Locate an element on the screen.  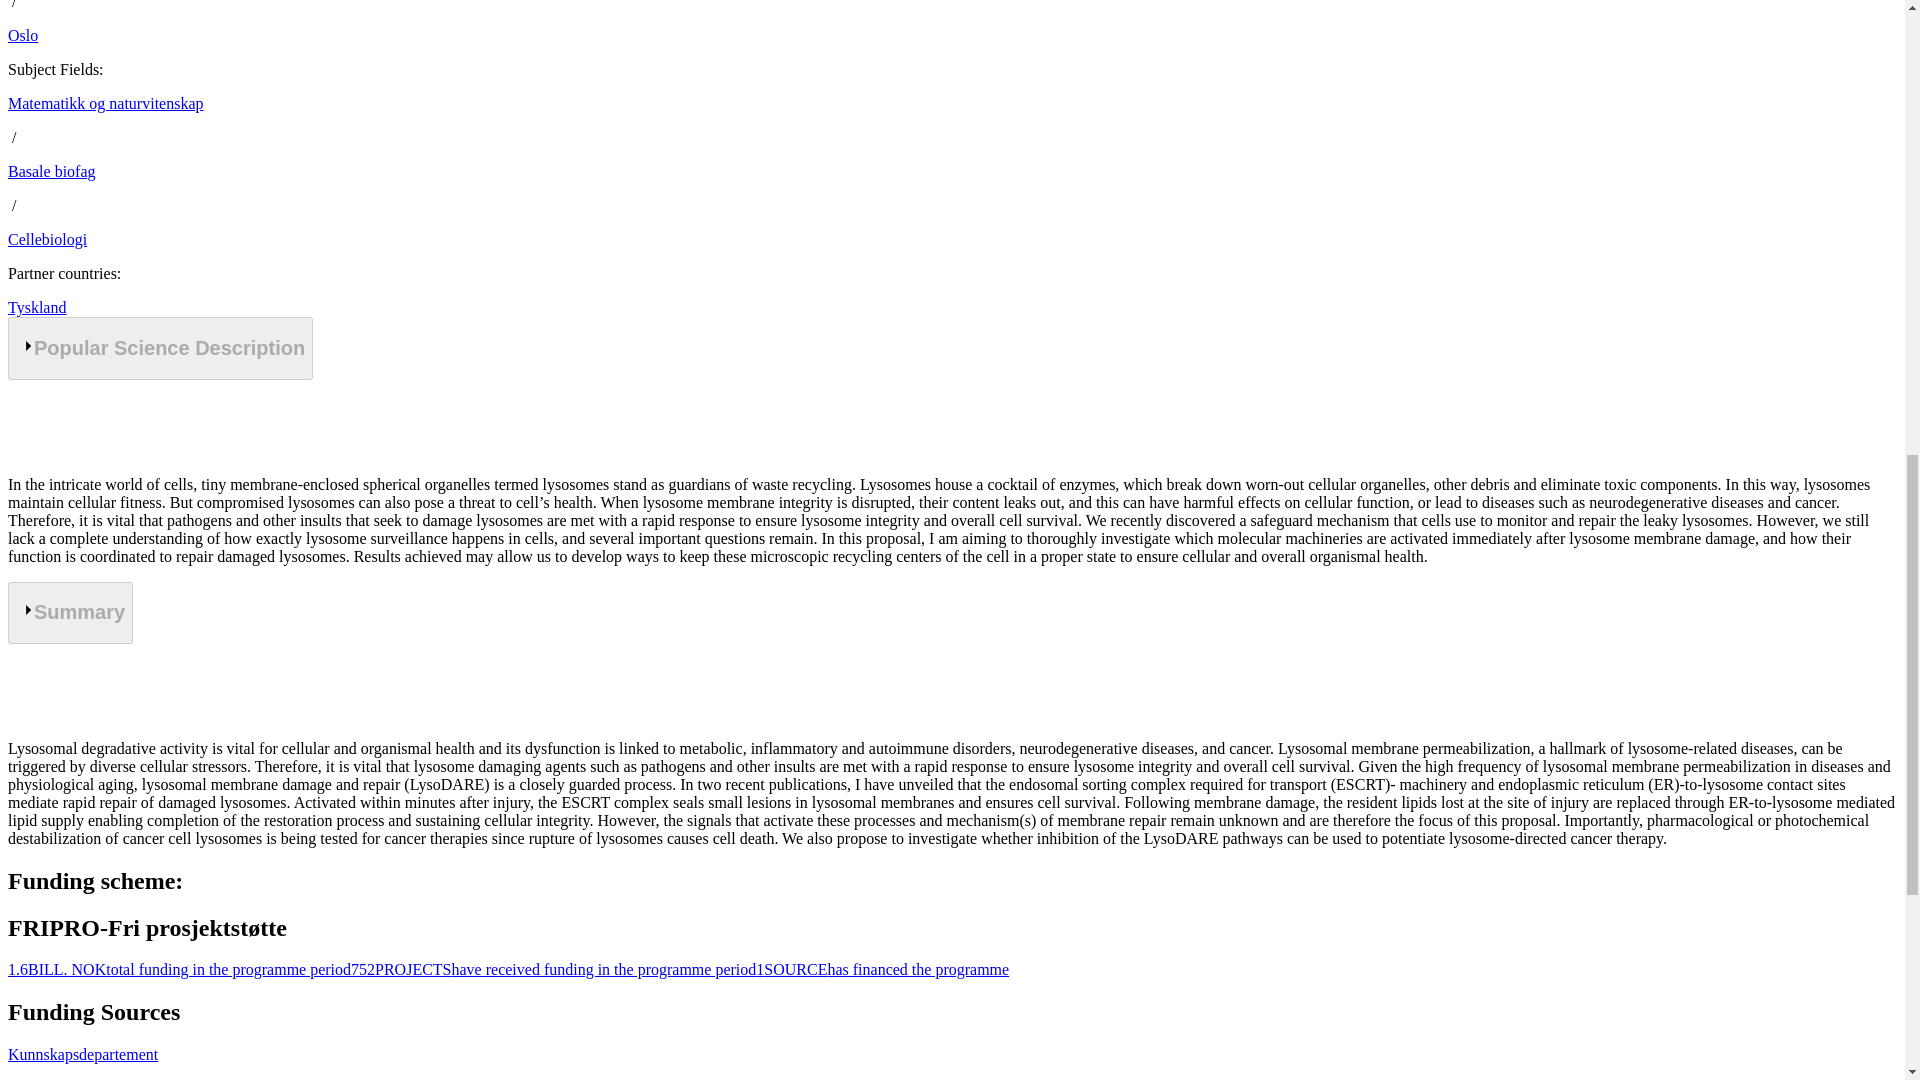
Oslo is located at coordinates (22, 36).